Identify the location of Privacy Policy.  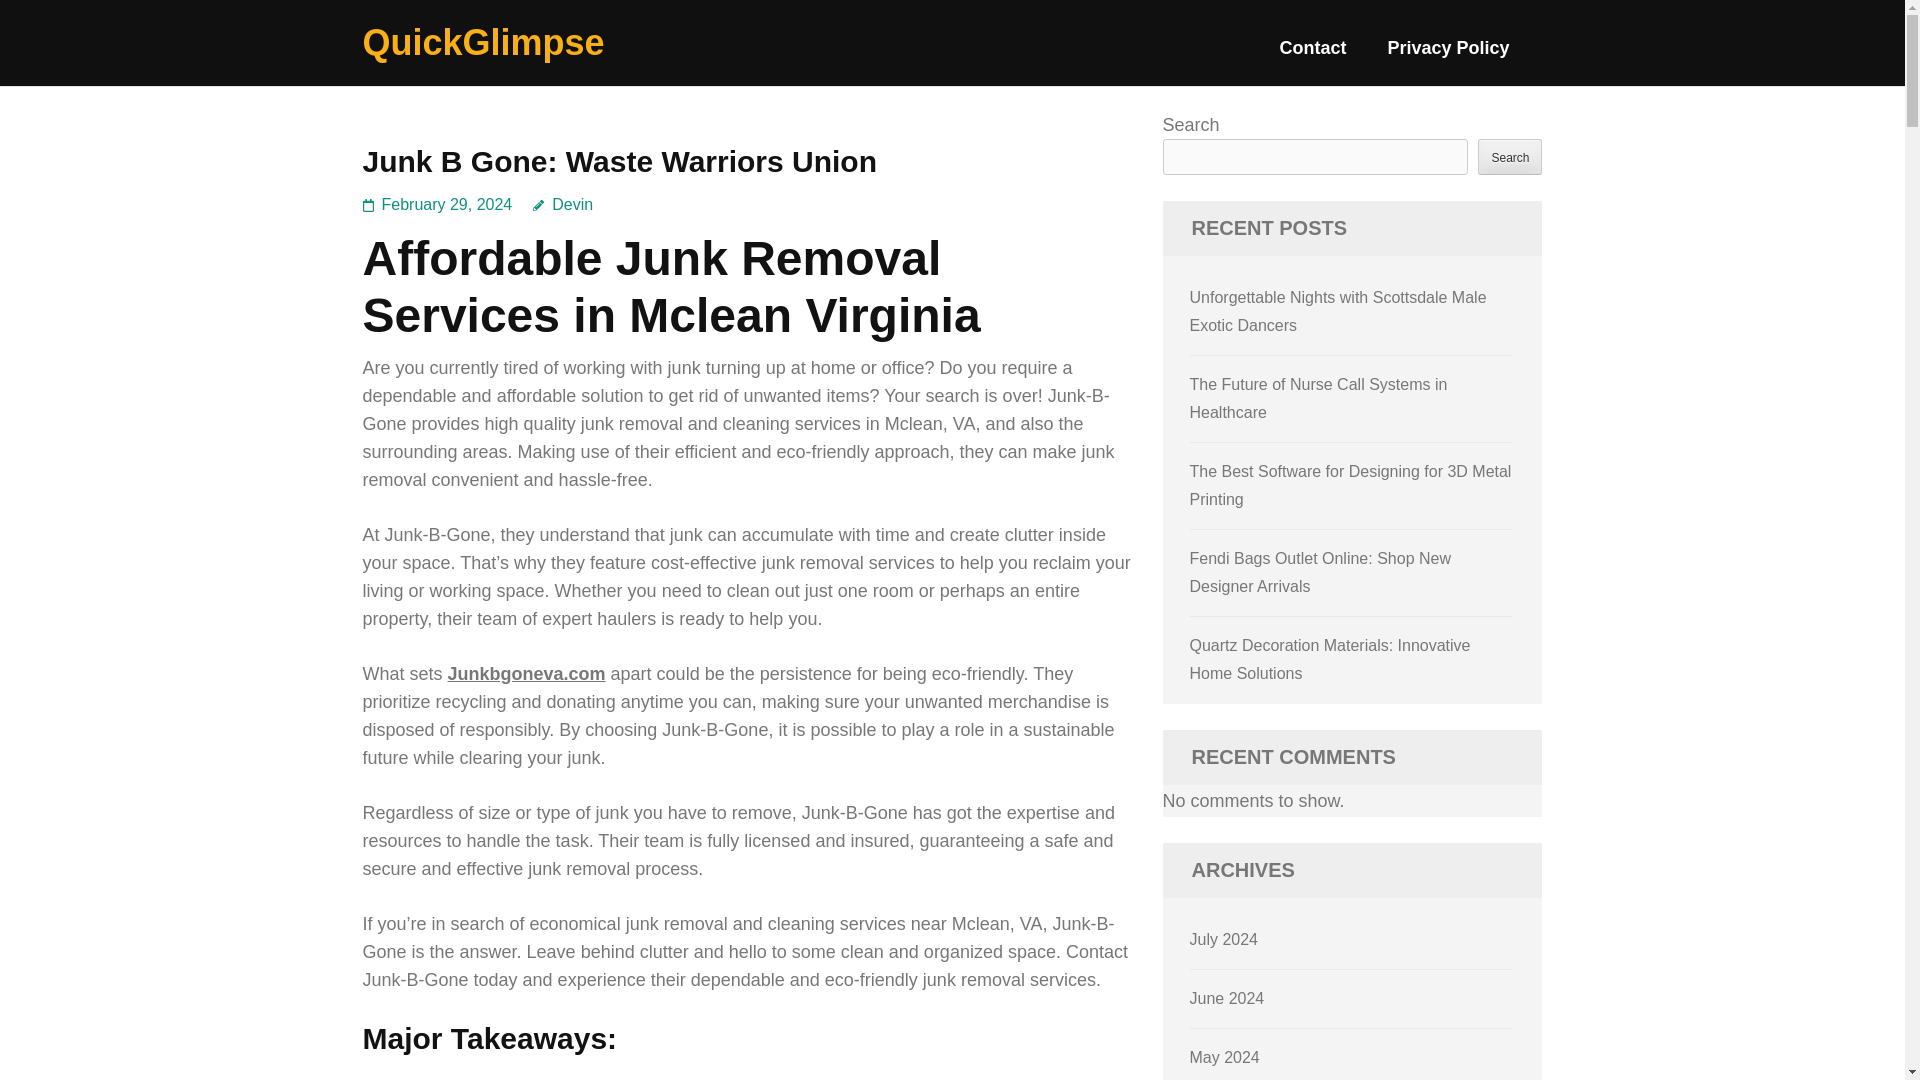
(1448, 56).